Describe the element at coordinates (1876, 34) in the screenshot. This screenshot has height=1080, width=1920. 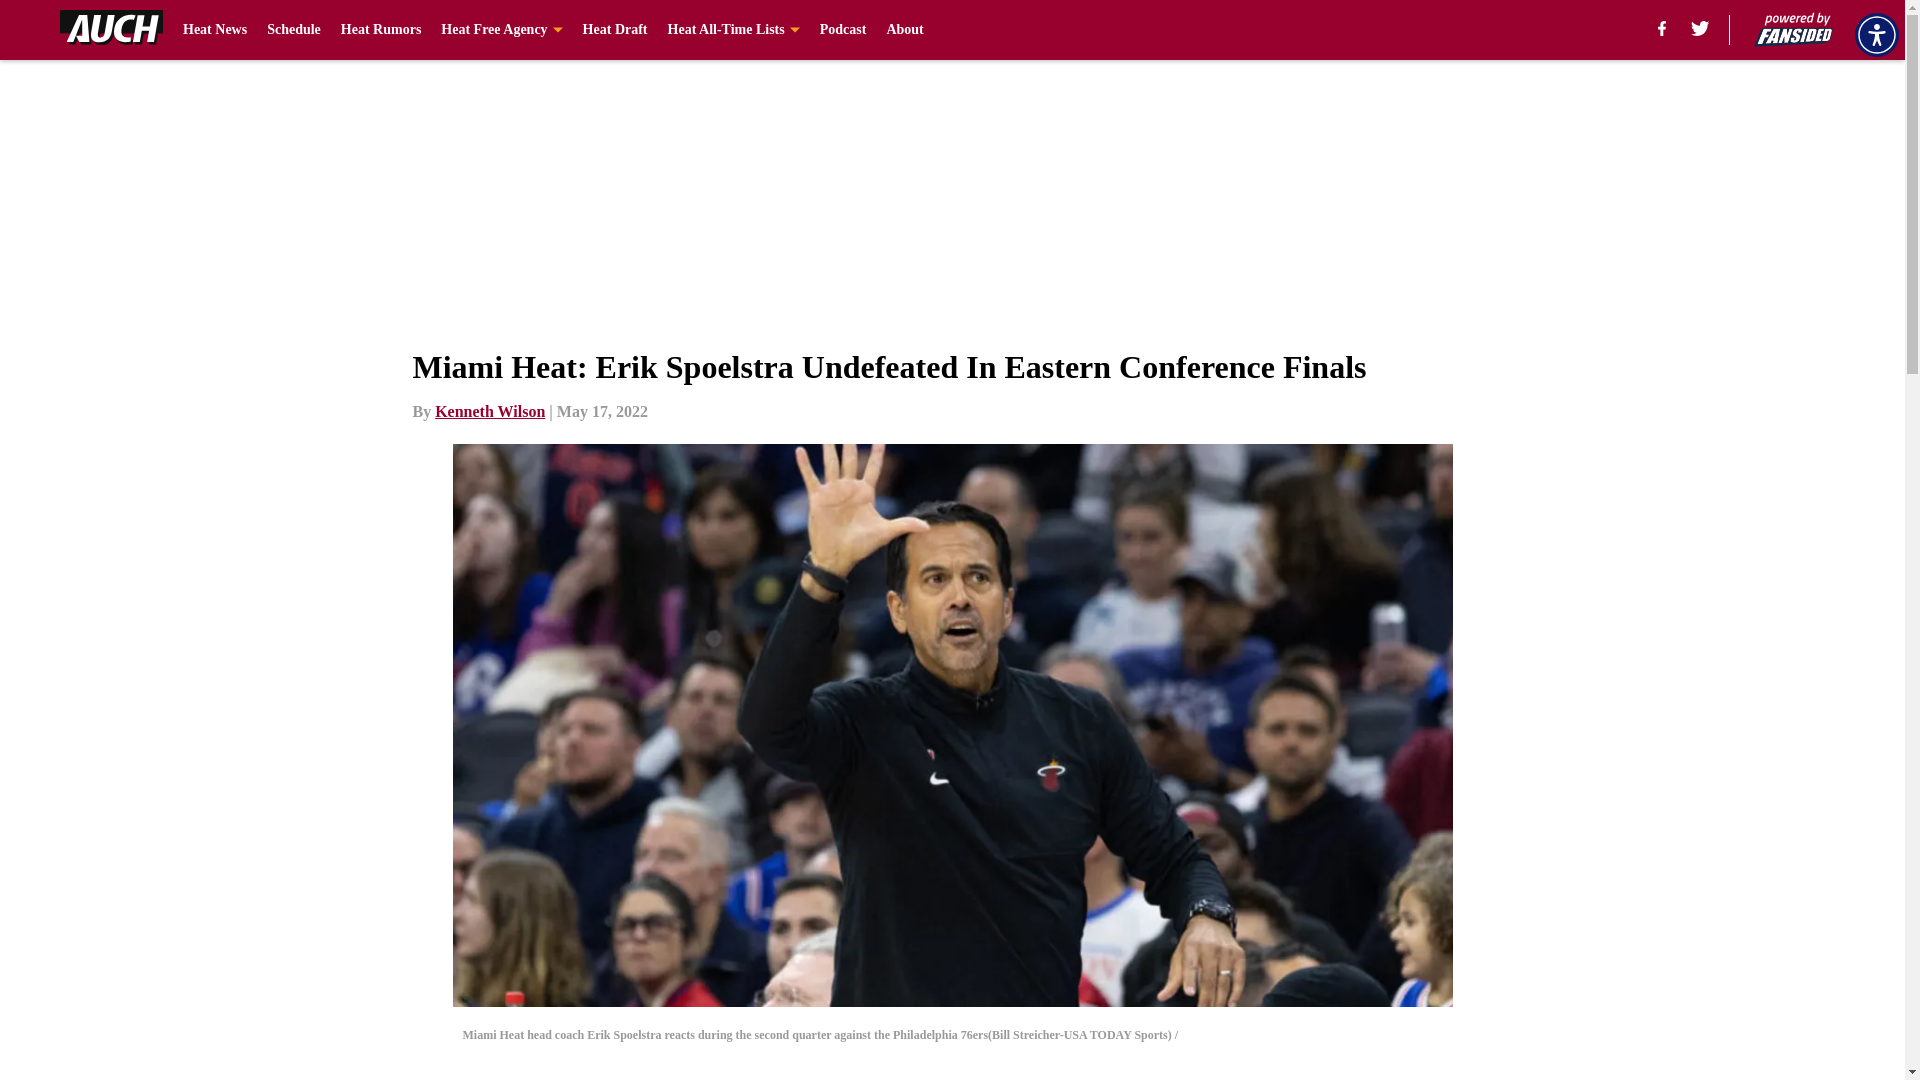
I see `Accessibility Menu` at that location.